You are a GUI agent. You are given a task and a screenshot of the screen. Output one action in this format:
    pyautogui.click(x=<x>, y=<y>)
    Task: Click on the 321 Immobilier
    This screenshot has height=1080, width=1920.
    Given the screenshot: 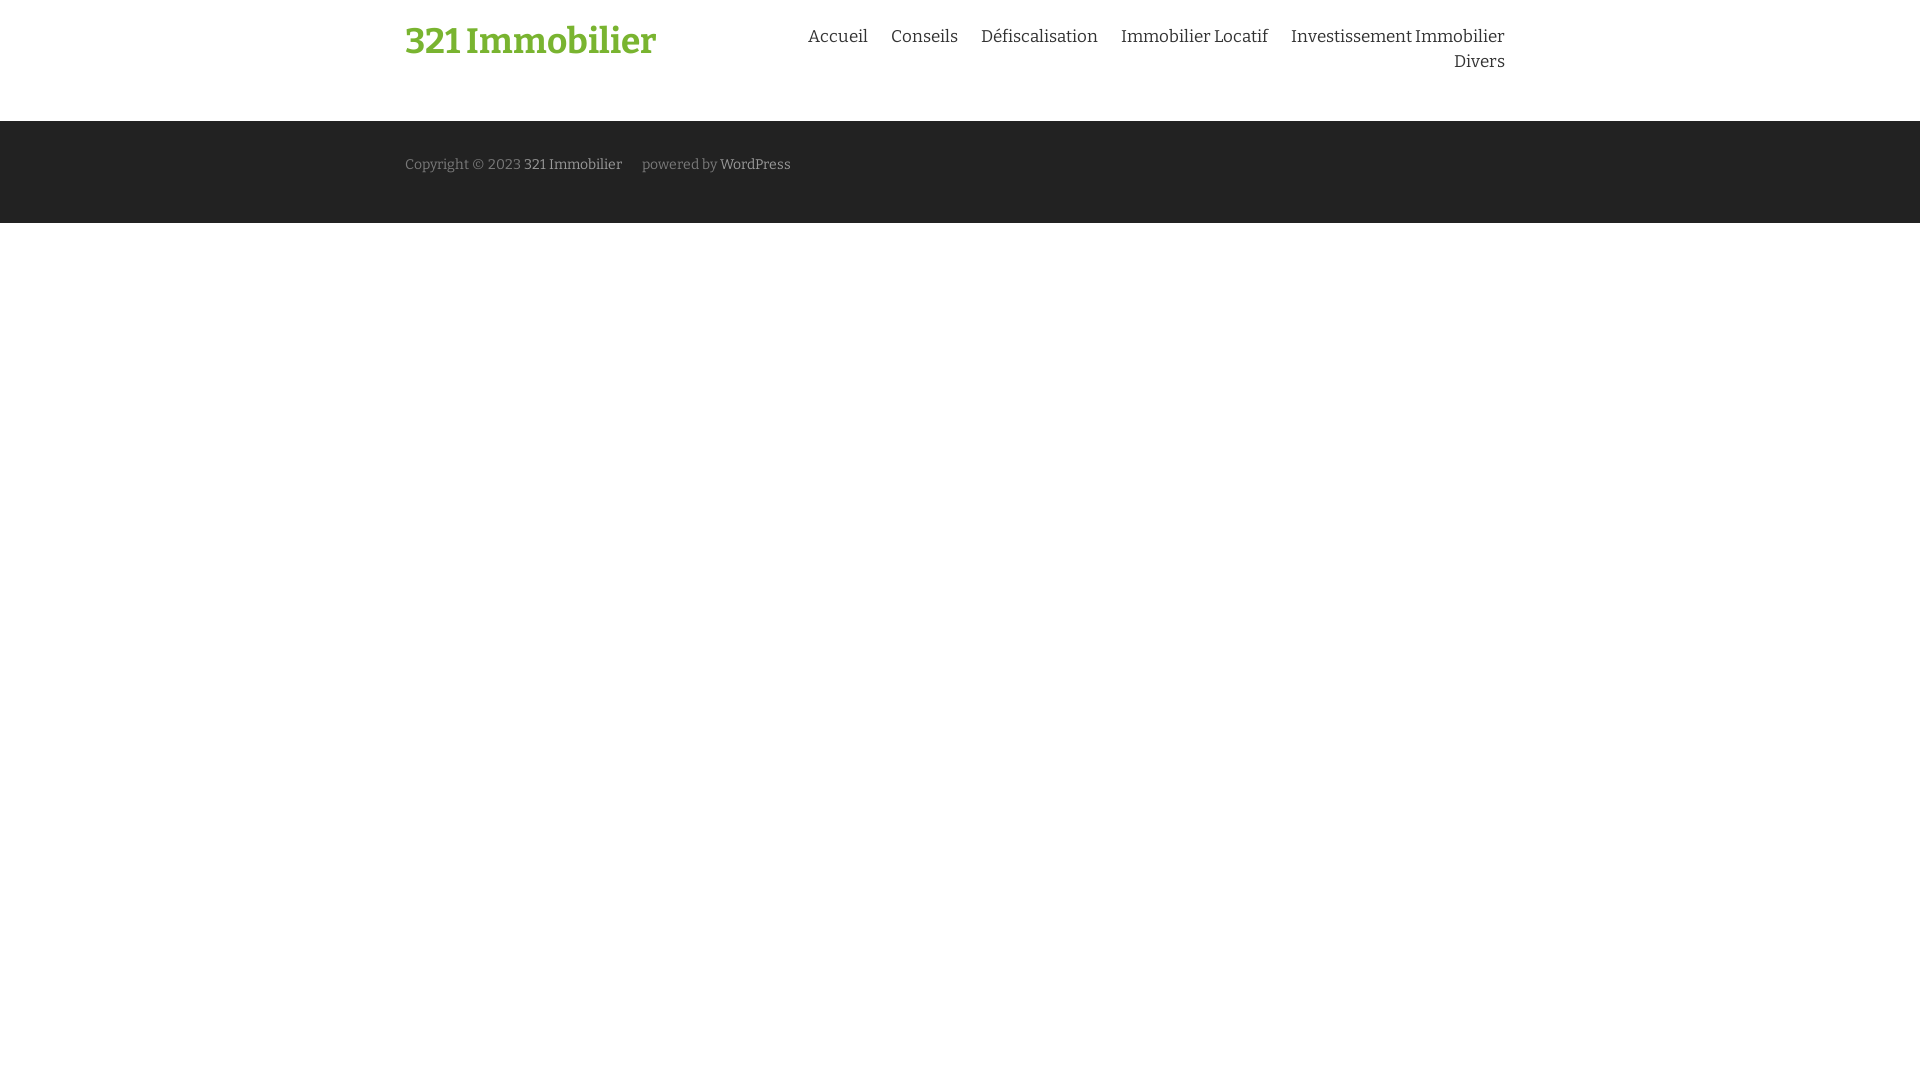 What is the action you would take?
    pyautogui.click(x=531, y=41)
    